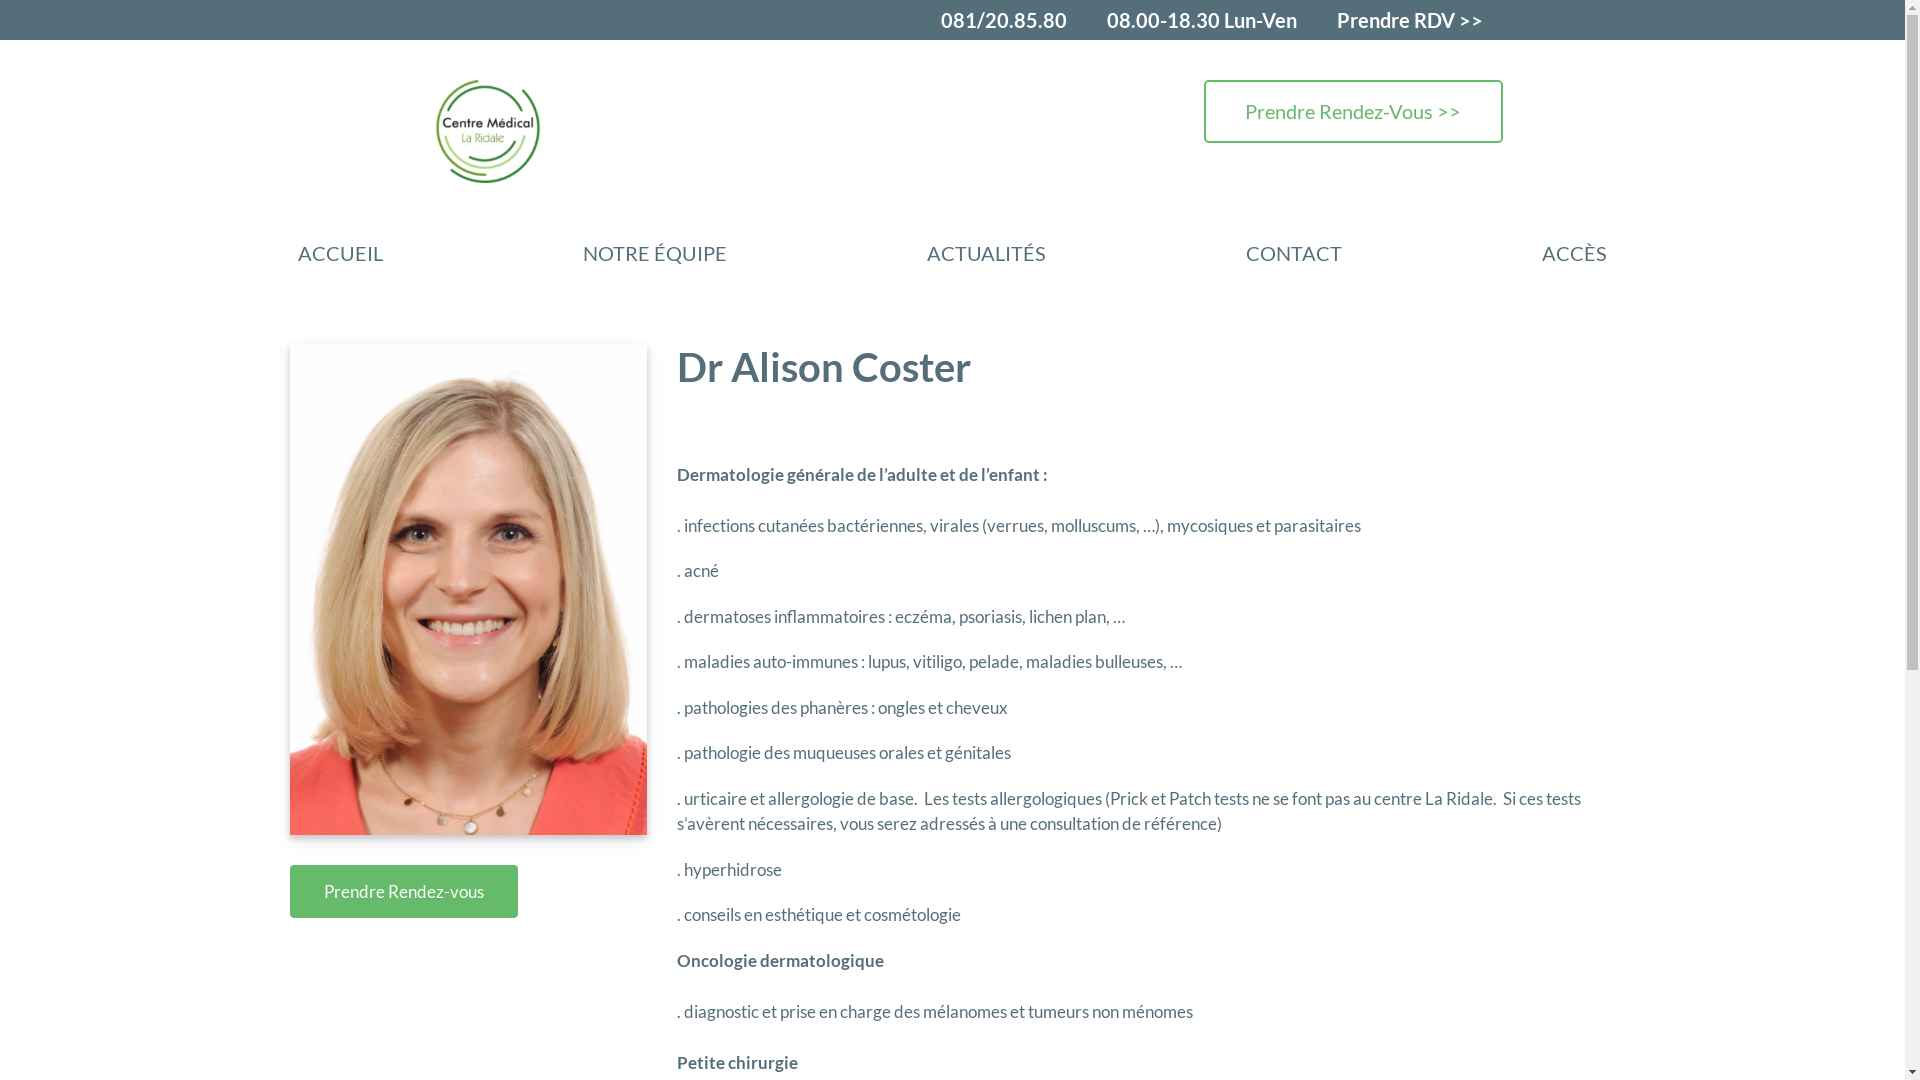 Image resolution: width=1920 pixels, height=1080 pixels. Describe the element at coordinates (1201, 20) in the screenshot. I see `08.00-18.30 Lun-Ven` at that location.